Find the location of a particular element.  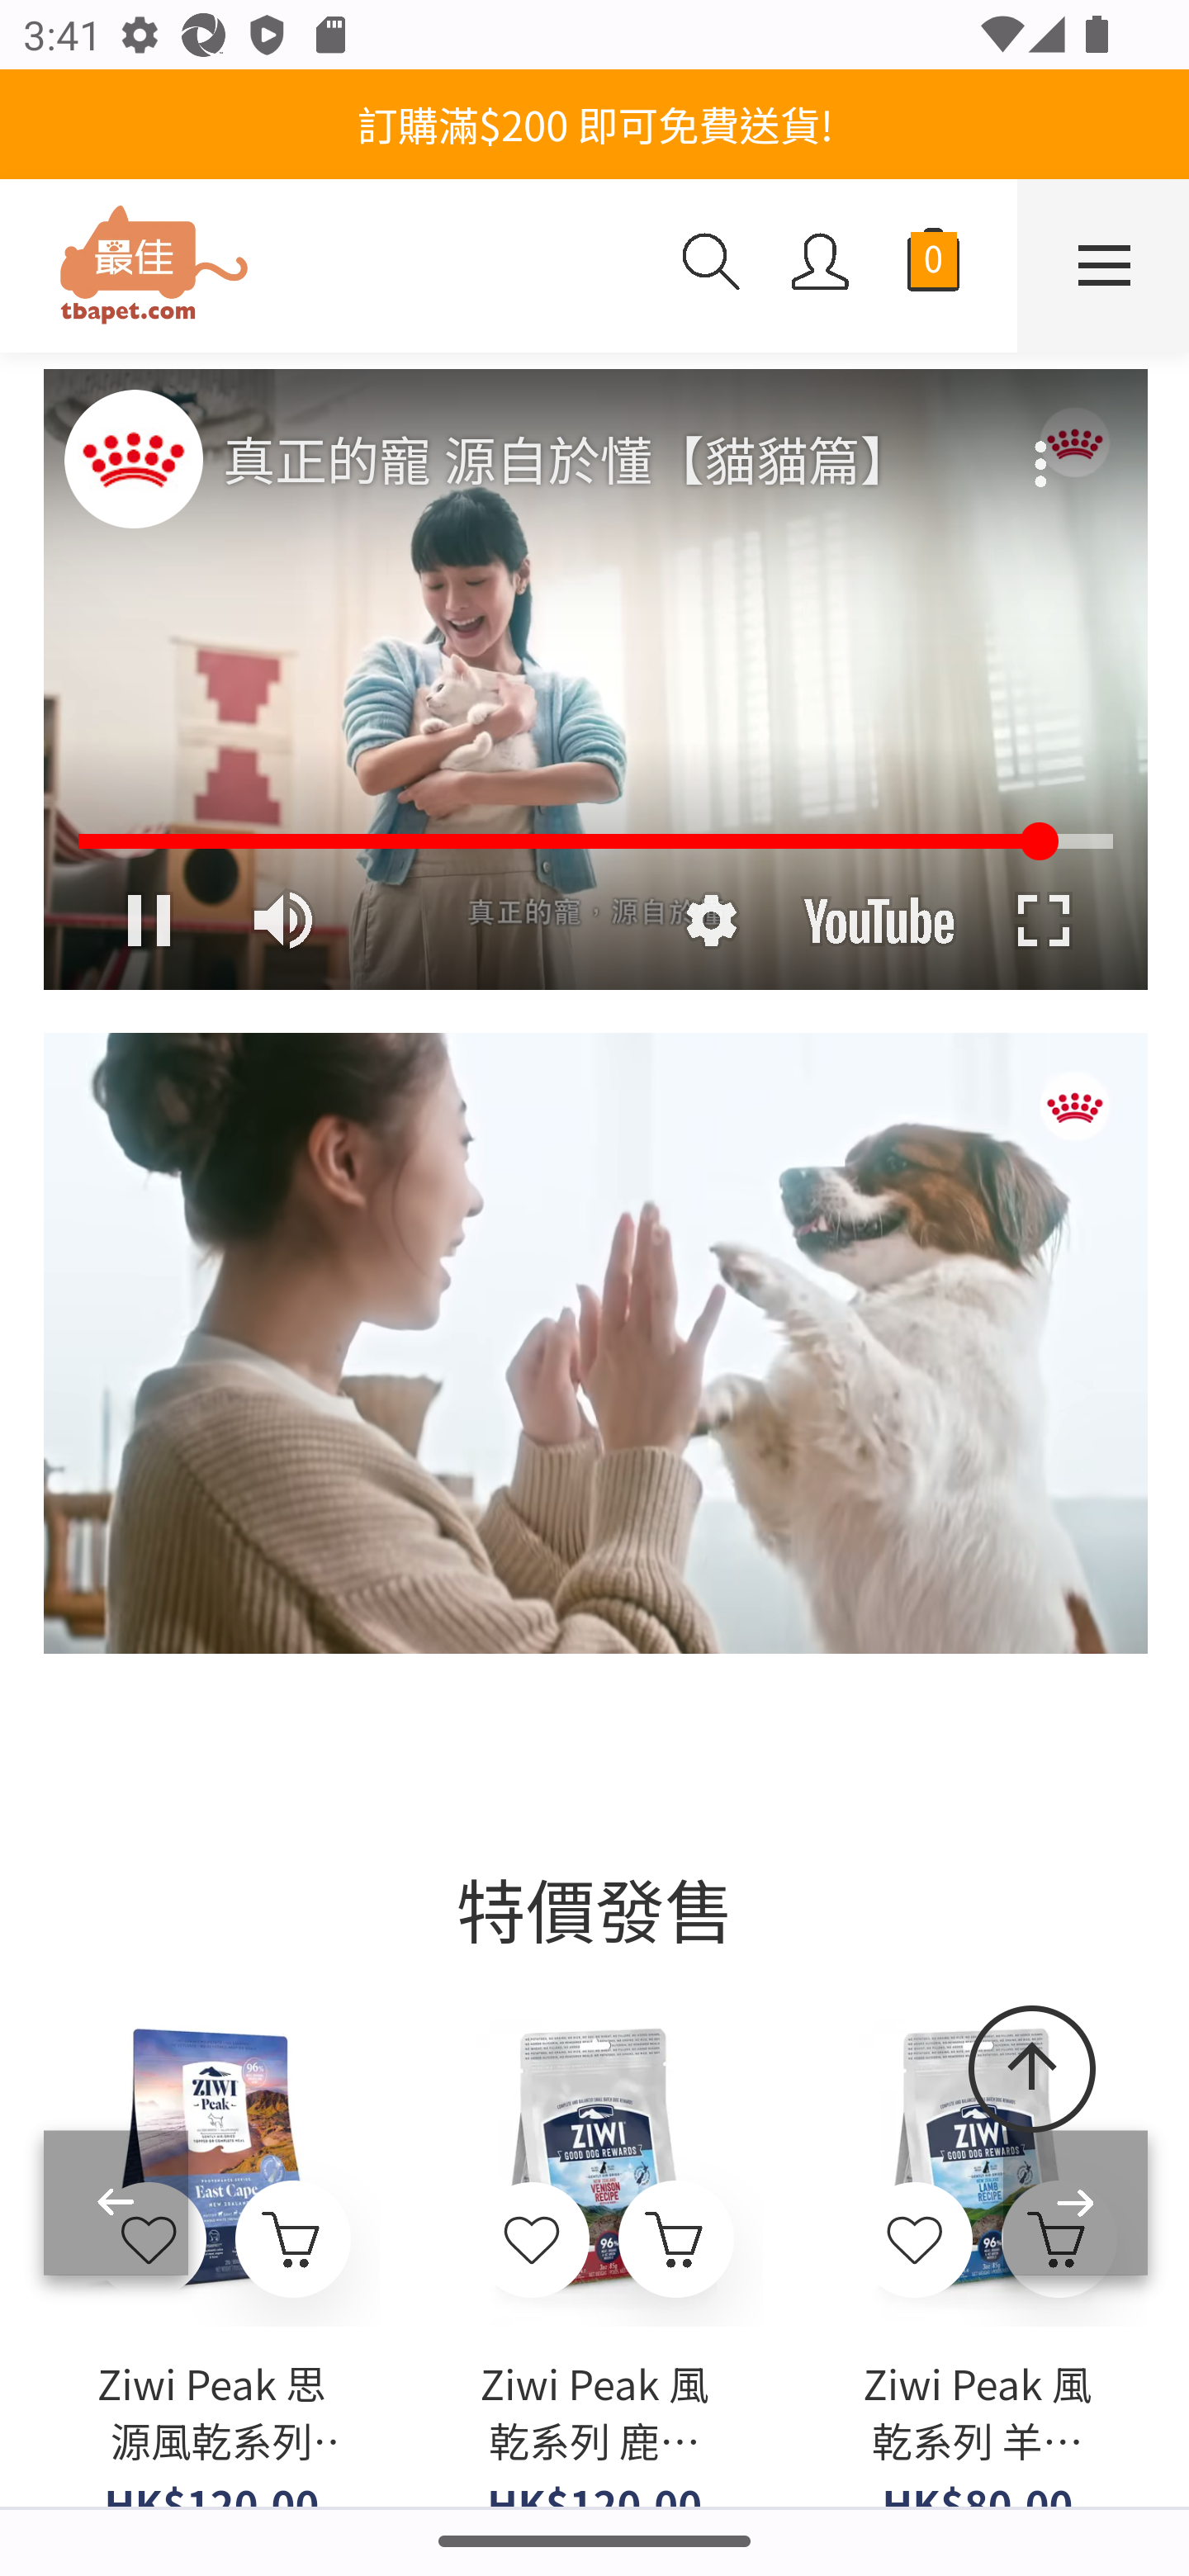

Full screen is located at coordinates (1043, 921).